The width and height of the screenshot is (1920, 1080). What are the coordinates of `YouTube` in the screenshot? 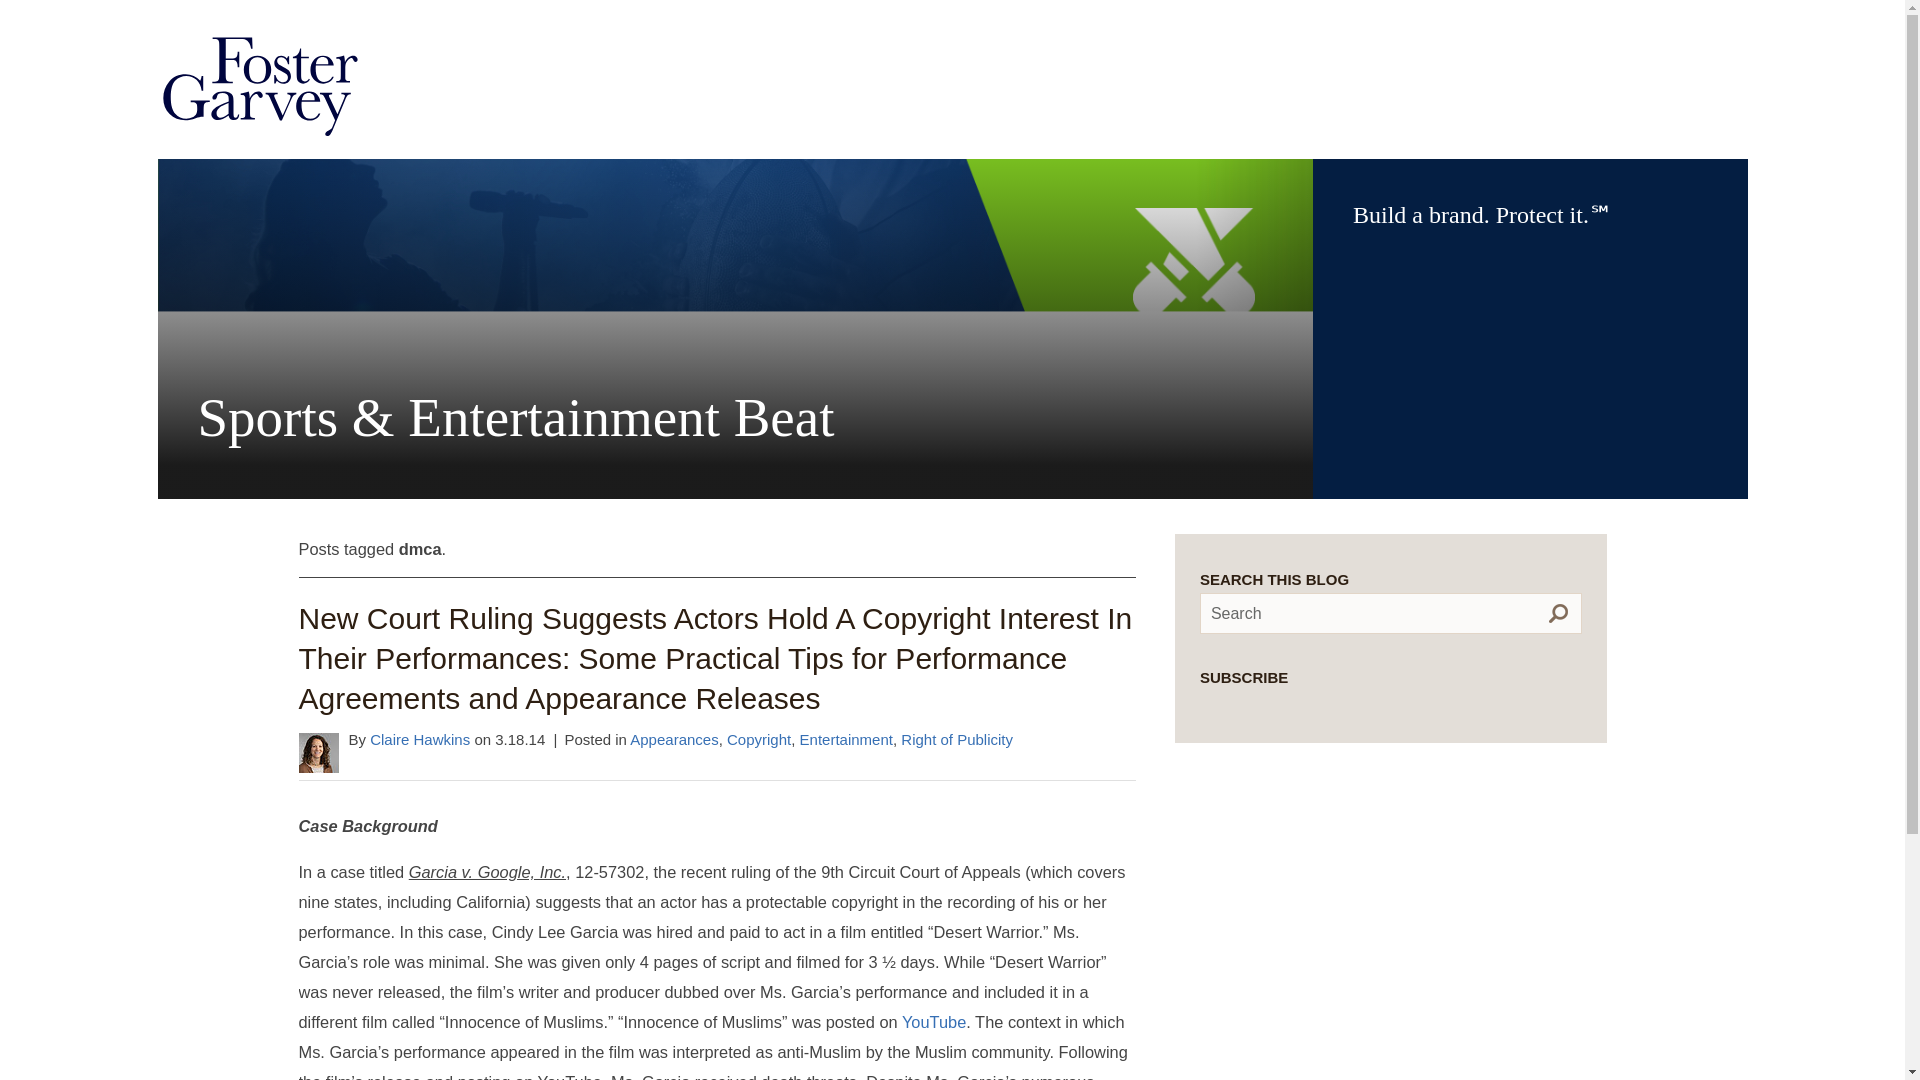 It's located at (934, 1022).